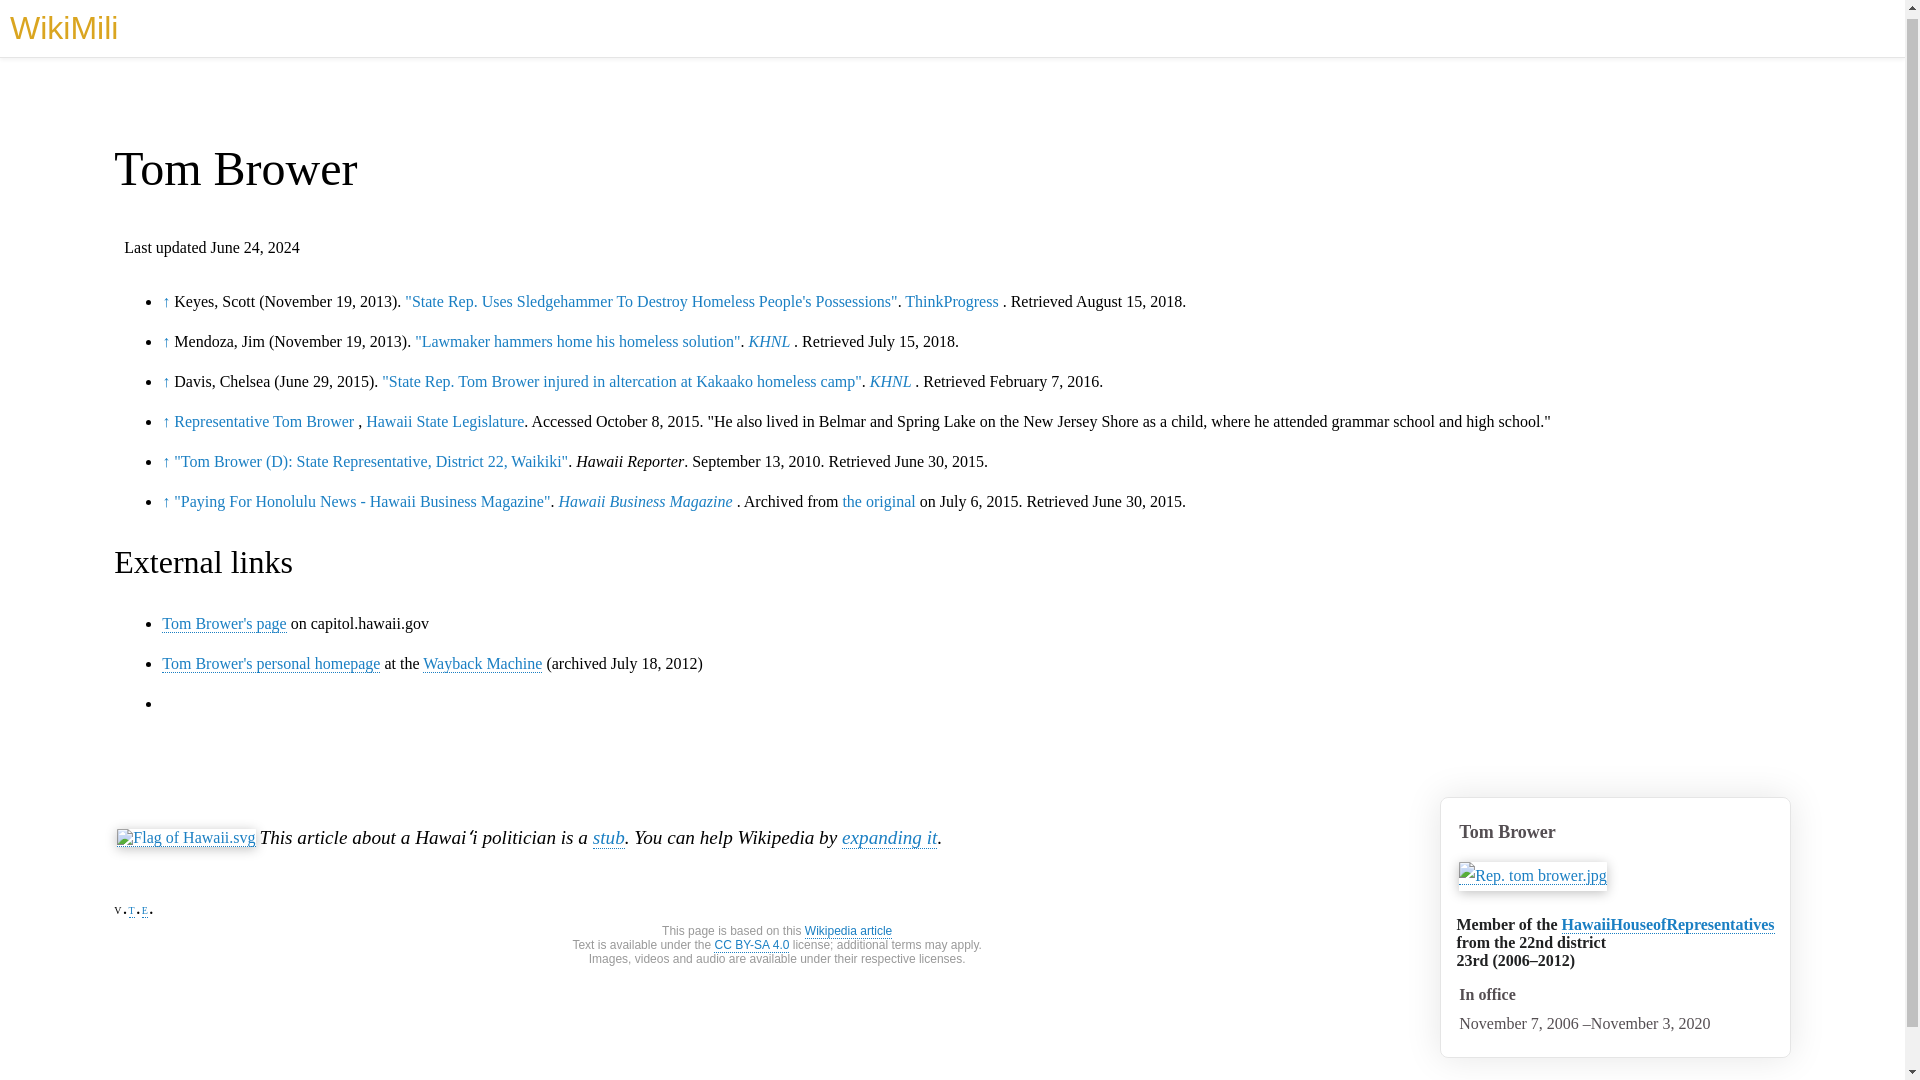 The width and height of the screenshot is (1920, 1080). Describe the element at coordinates (445, 420) in the screenshot. I see `Hawaii State Legislature` at that location.